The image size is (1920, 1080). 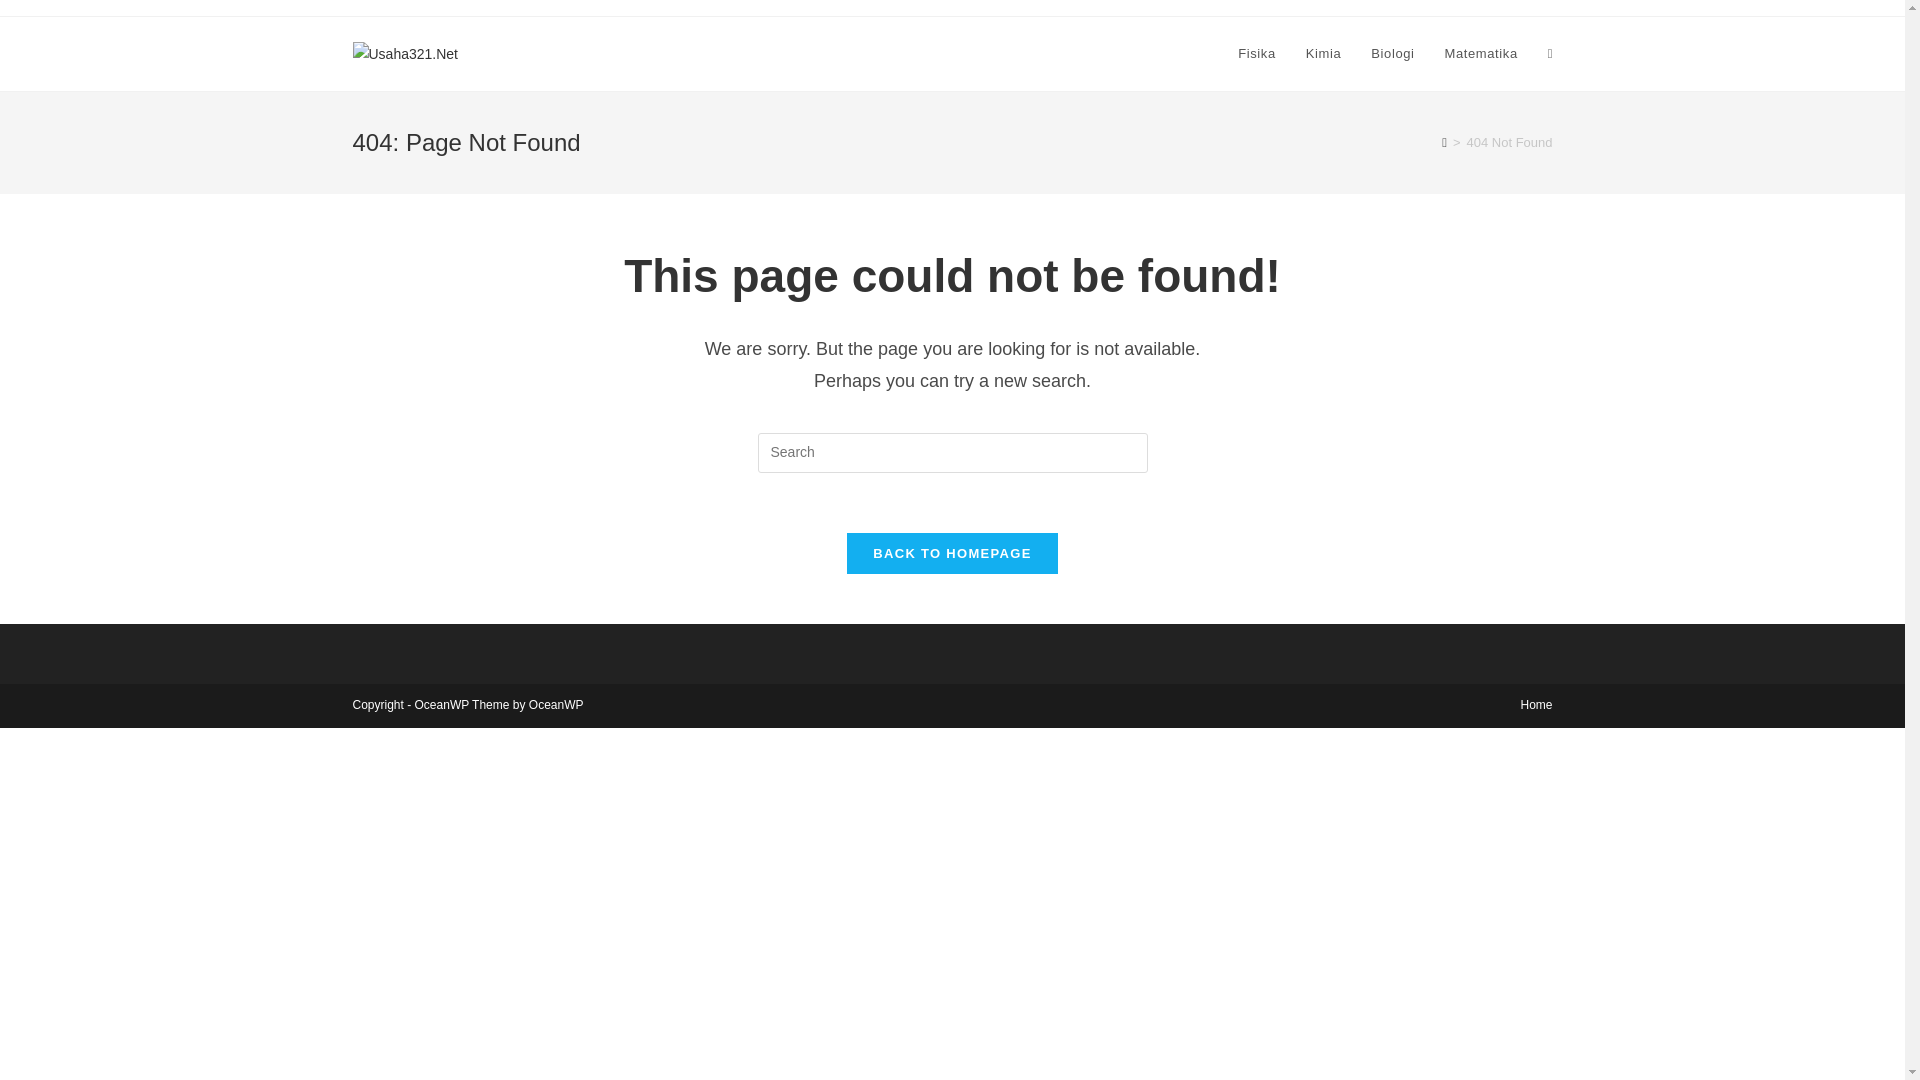 What do you see at coordinates (1392, 54) in the screenshot?
I see `Biologi` at bounding box center [1392, 54].